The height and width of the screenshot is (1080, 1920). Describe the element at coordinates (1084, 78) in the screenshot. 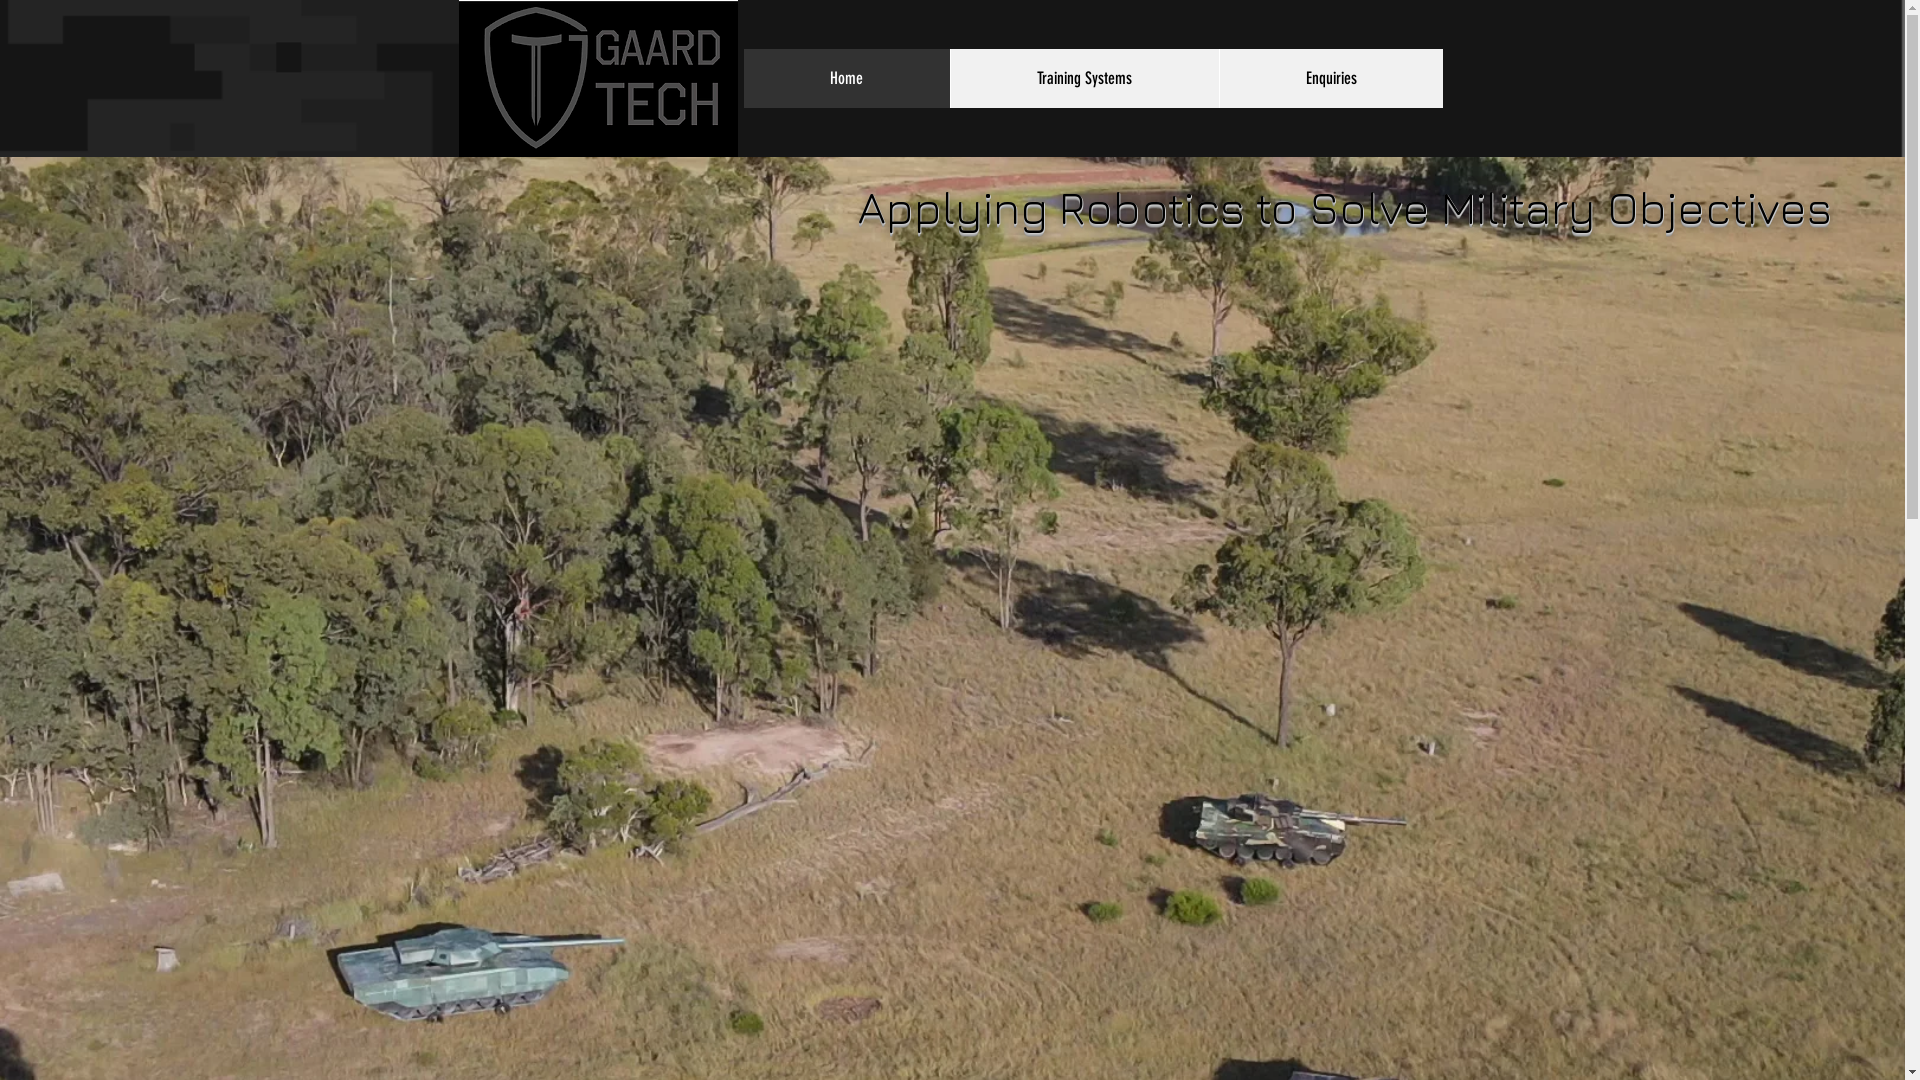

I see `Training Systems` at that location.